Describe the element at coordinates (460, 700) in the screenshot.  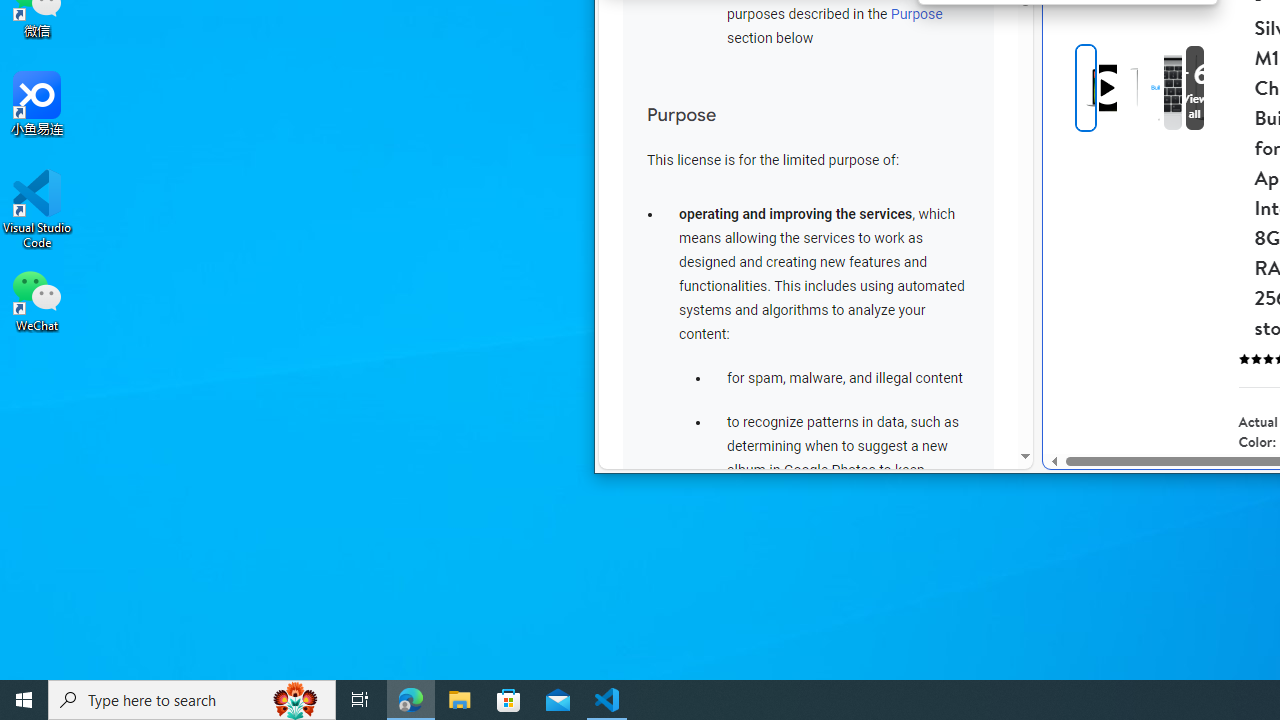
I see `File Explorer` at that location.